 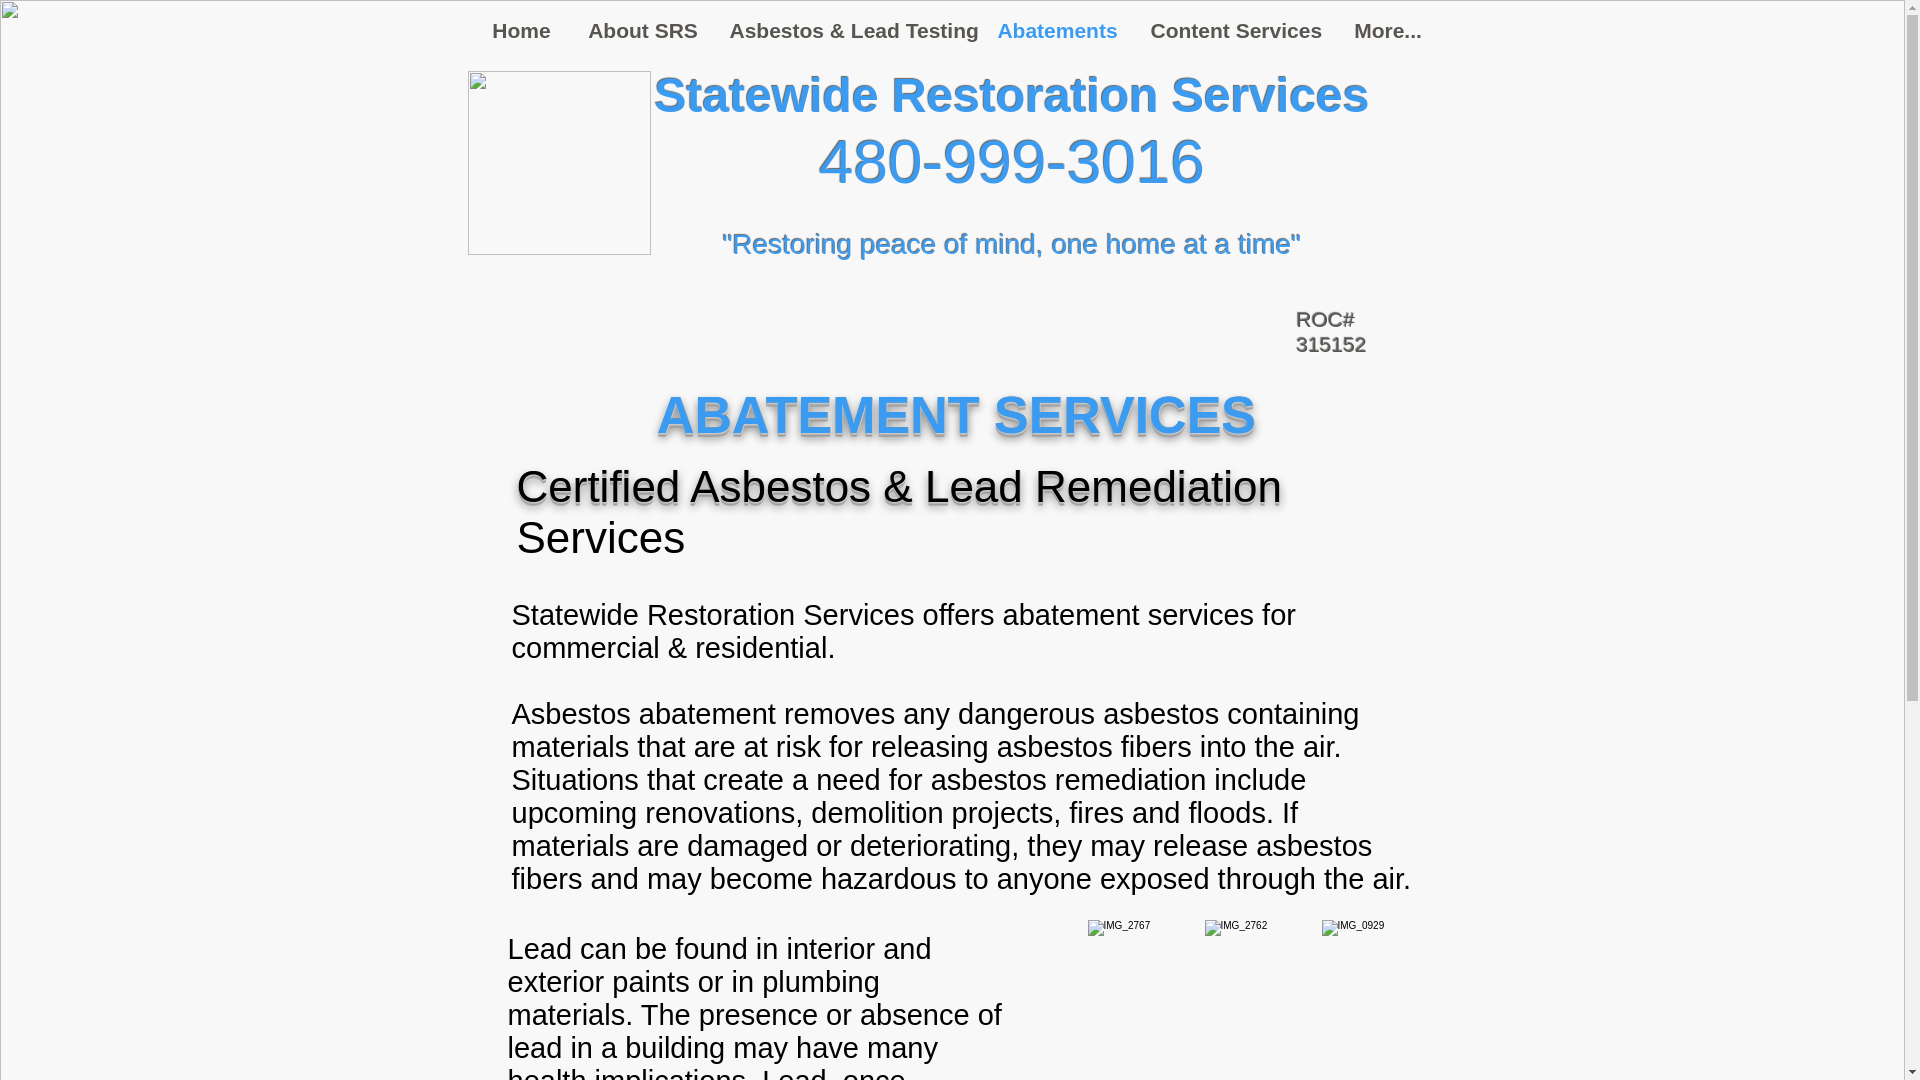 I want to click on Home, so click(x=522, y=30).